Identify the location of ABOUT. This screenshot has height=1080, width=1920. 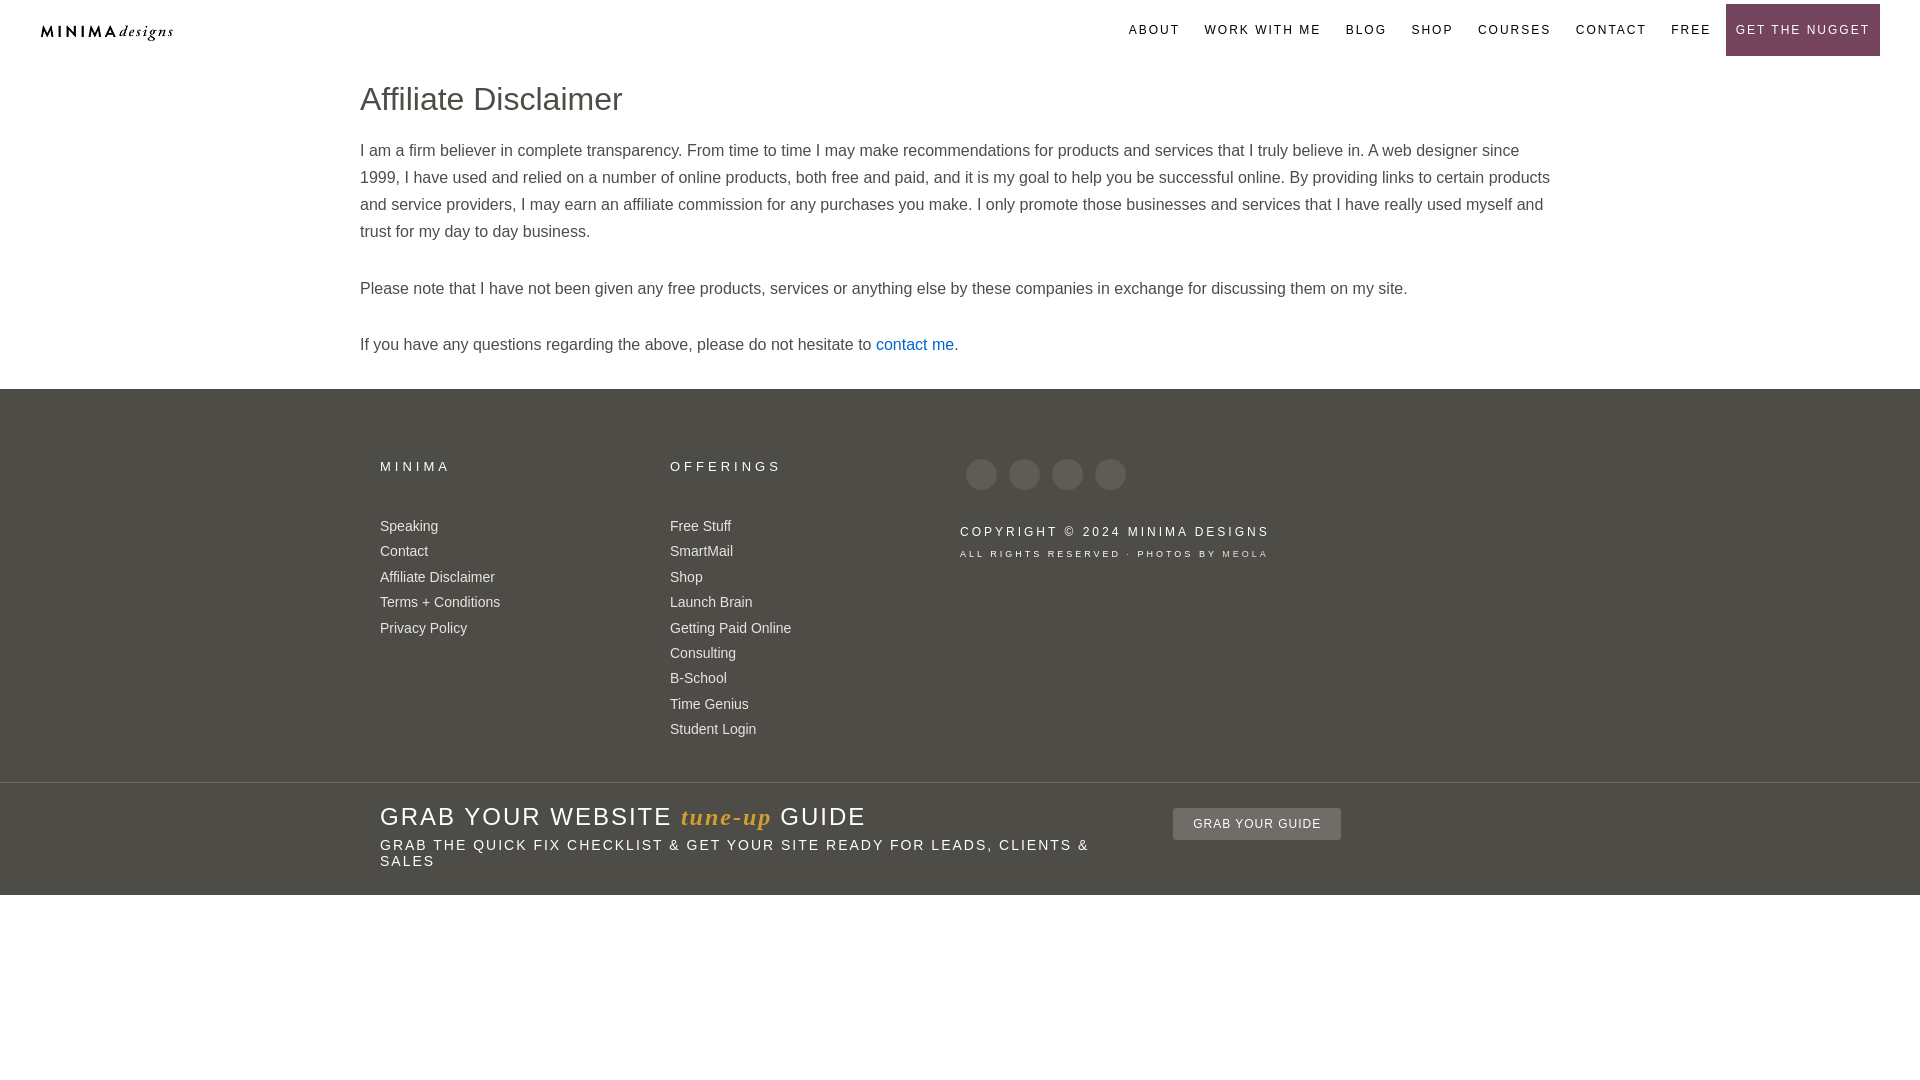
(1154, 30).